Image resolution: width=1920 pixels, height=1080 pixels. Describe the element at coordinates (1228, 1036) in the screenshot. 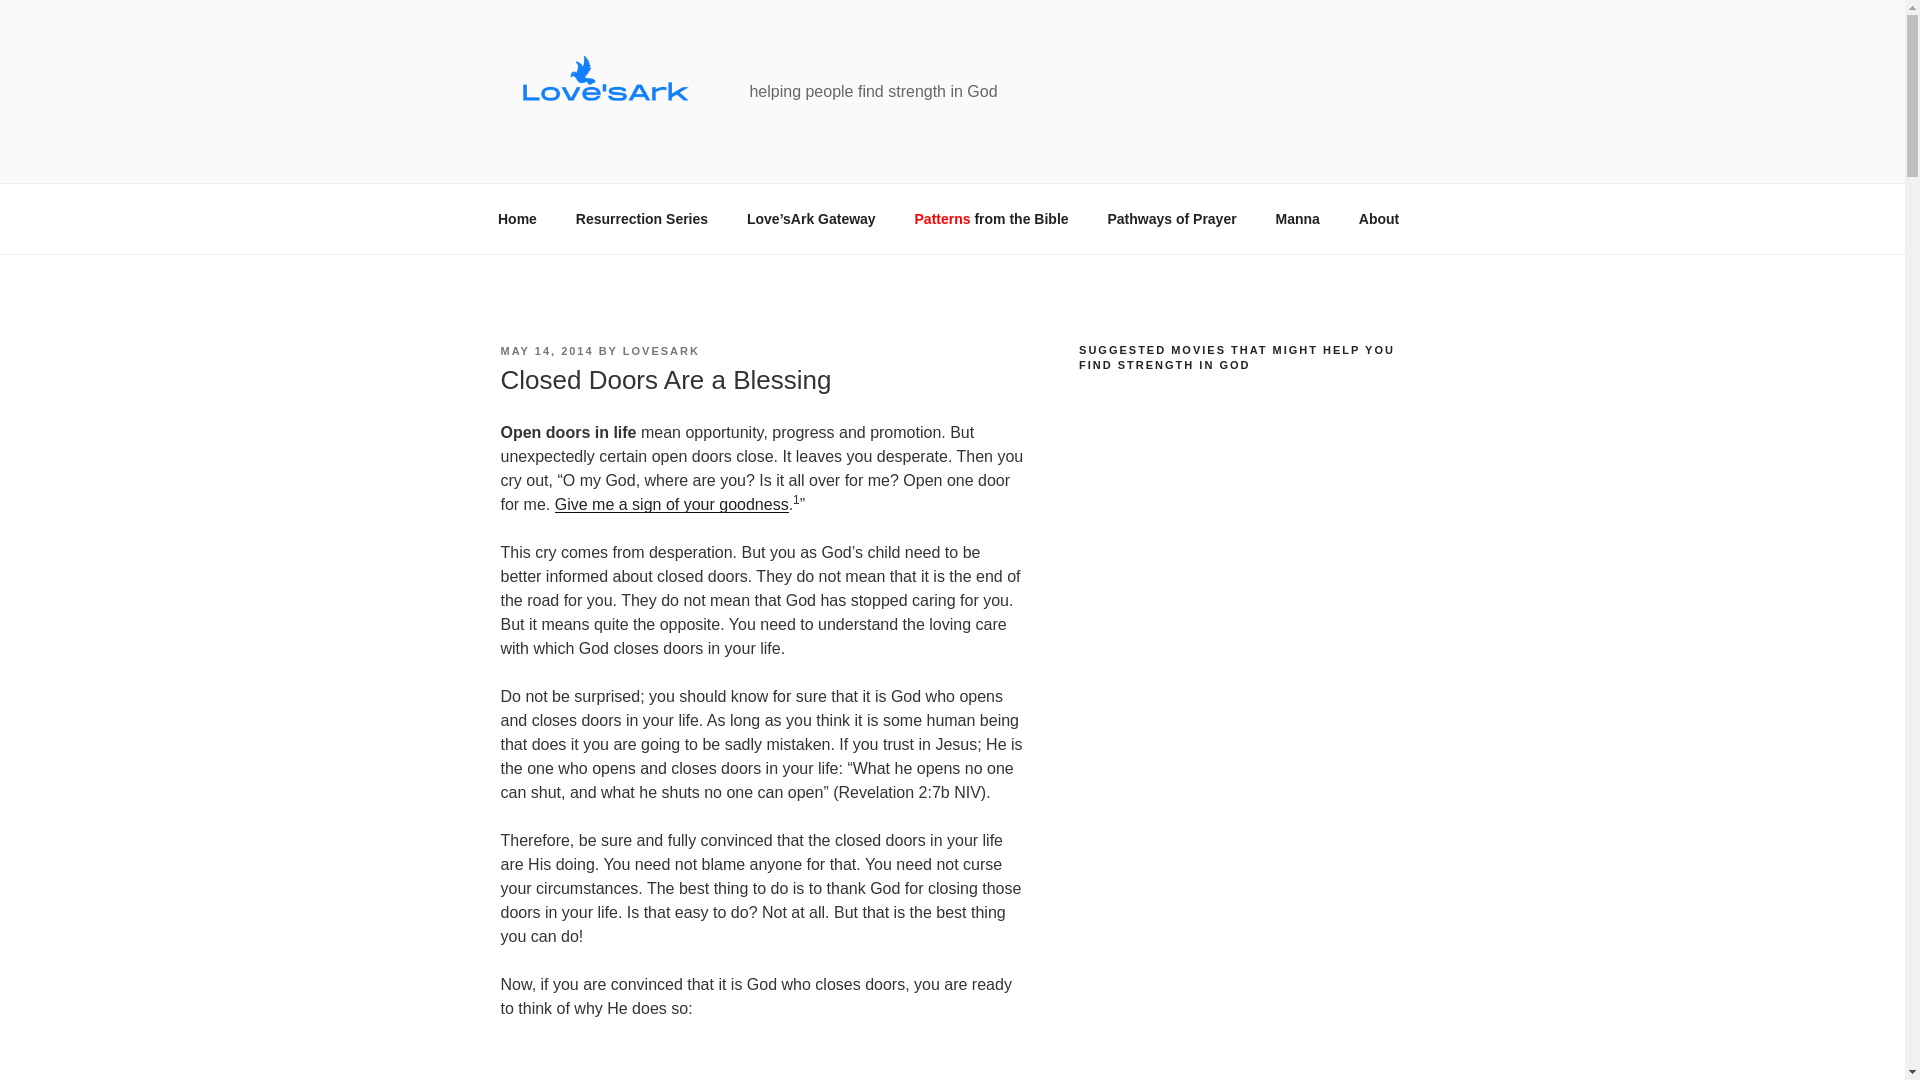

I see `YouTube video player` at that location.